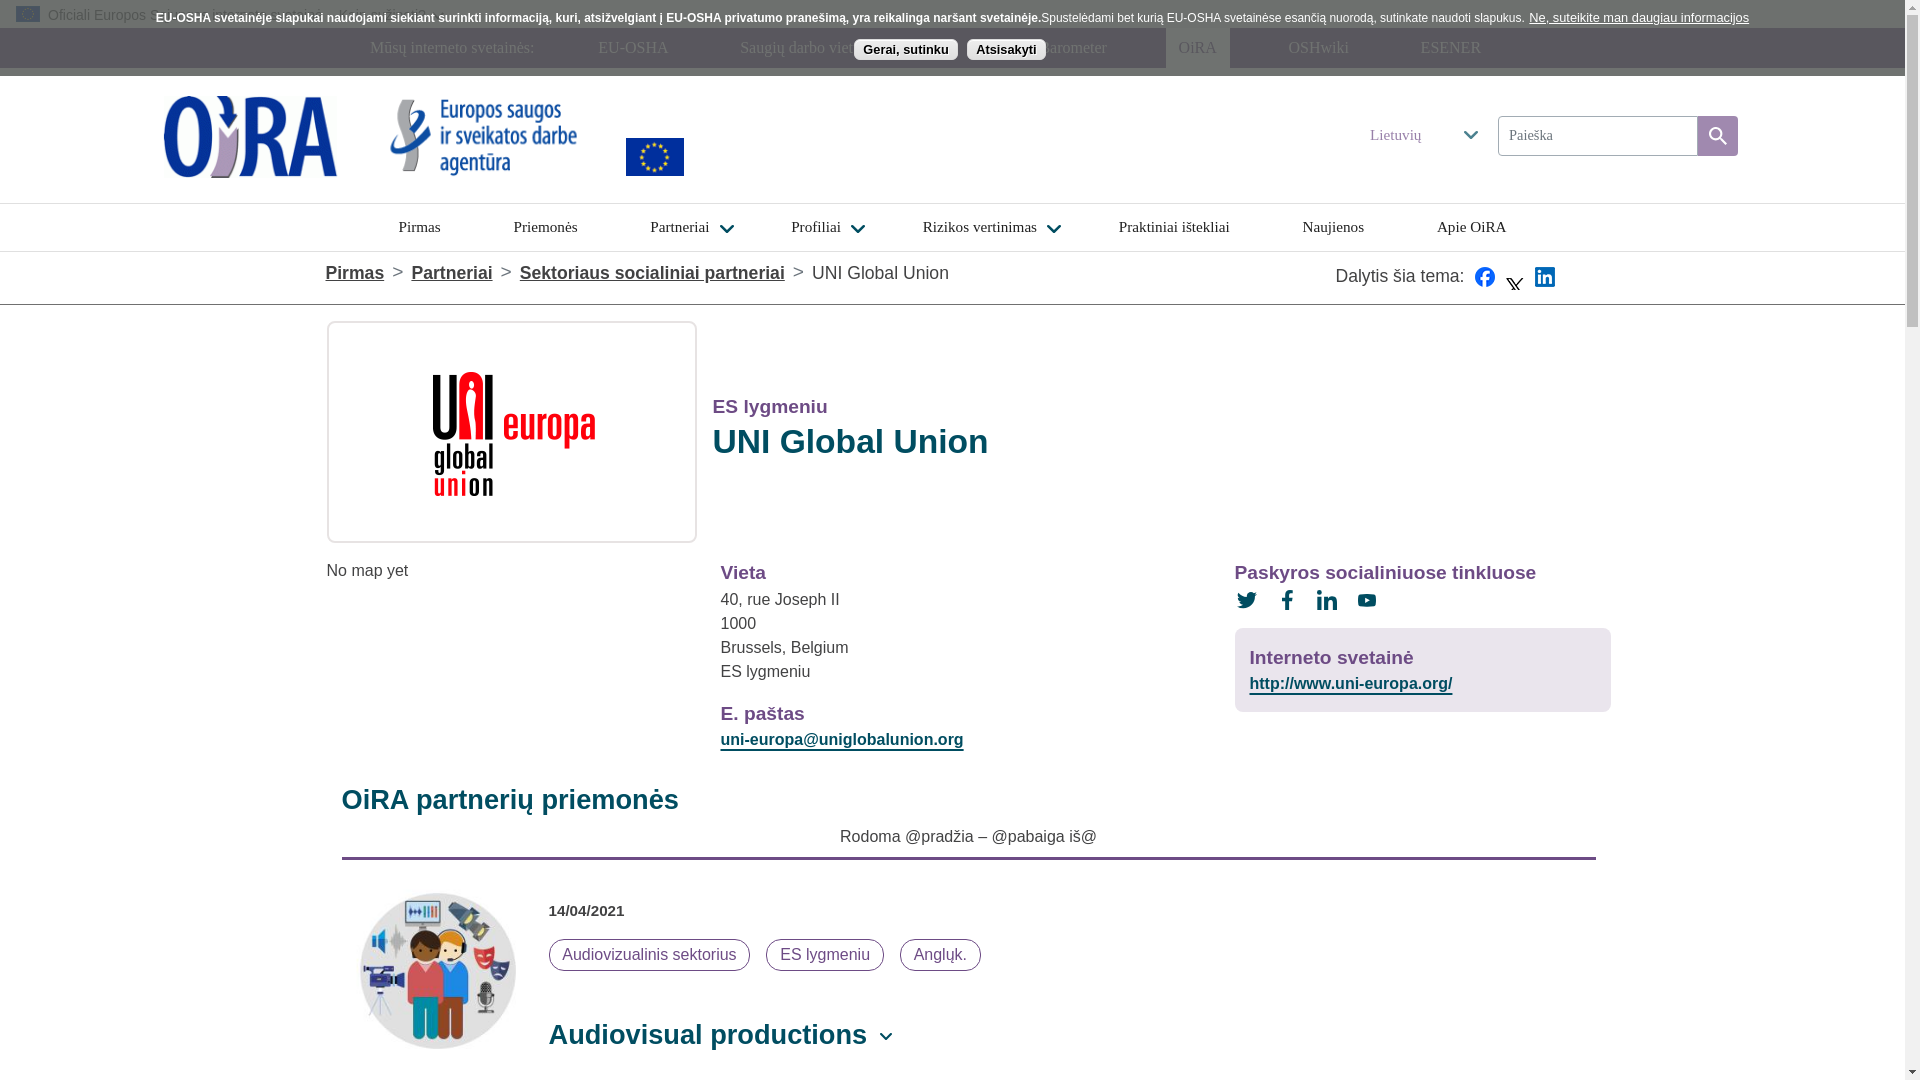 The height and width of the screenshot is (1080, 1920). Describe the element at coordinates (633, 48) in the screenshot. I see `EU-OSHA` at that location.